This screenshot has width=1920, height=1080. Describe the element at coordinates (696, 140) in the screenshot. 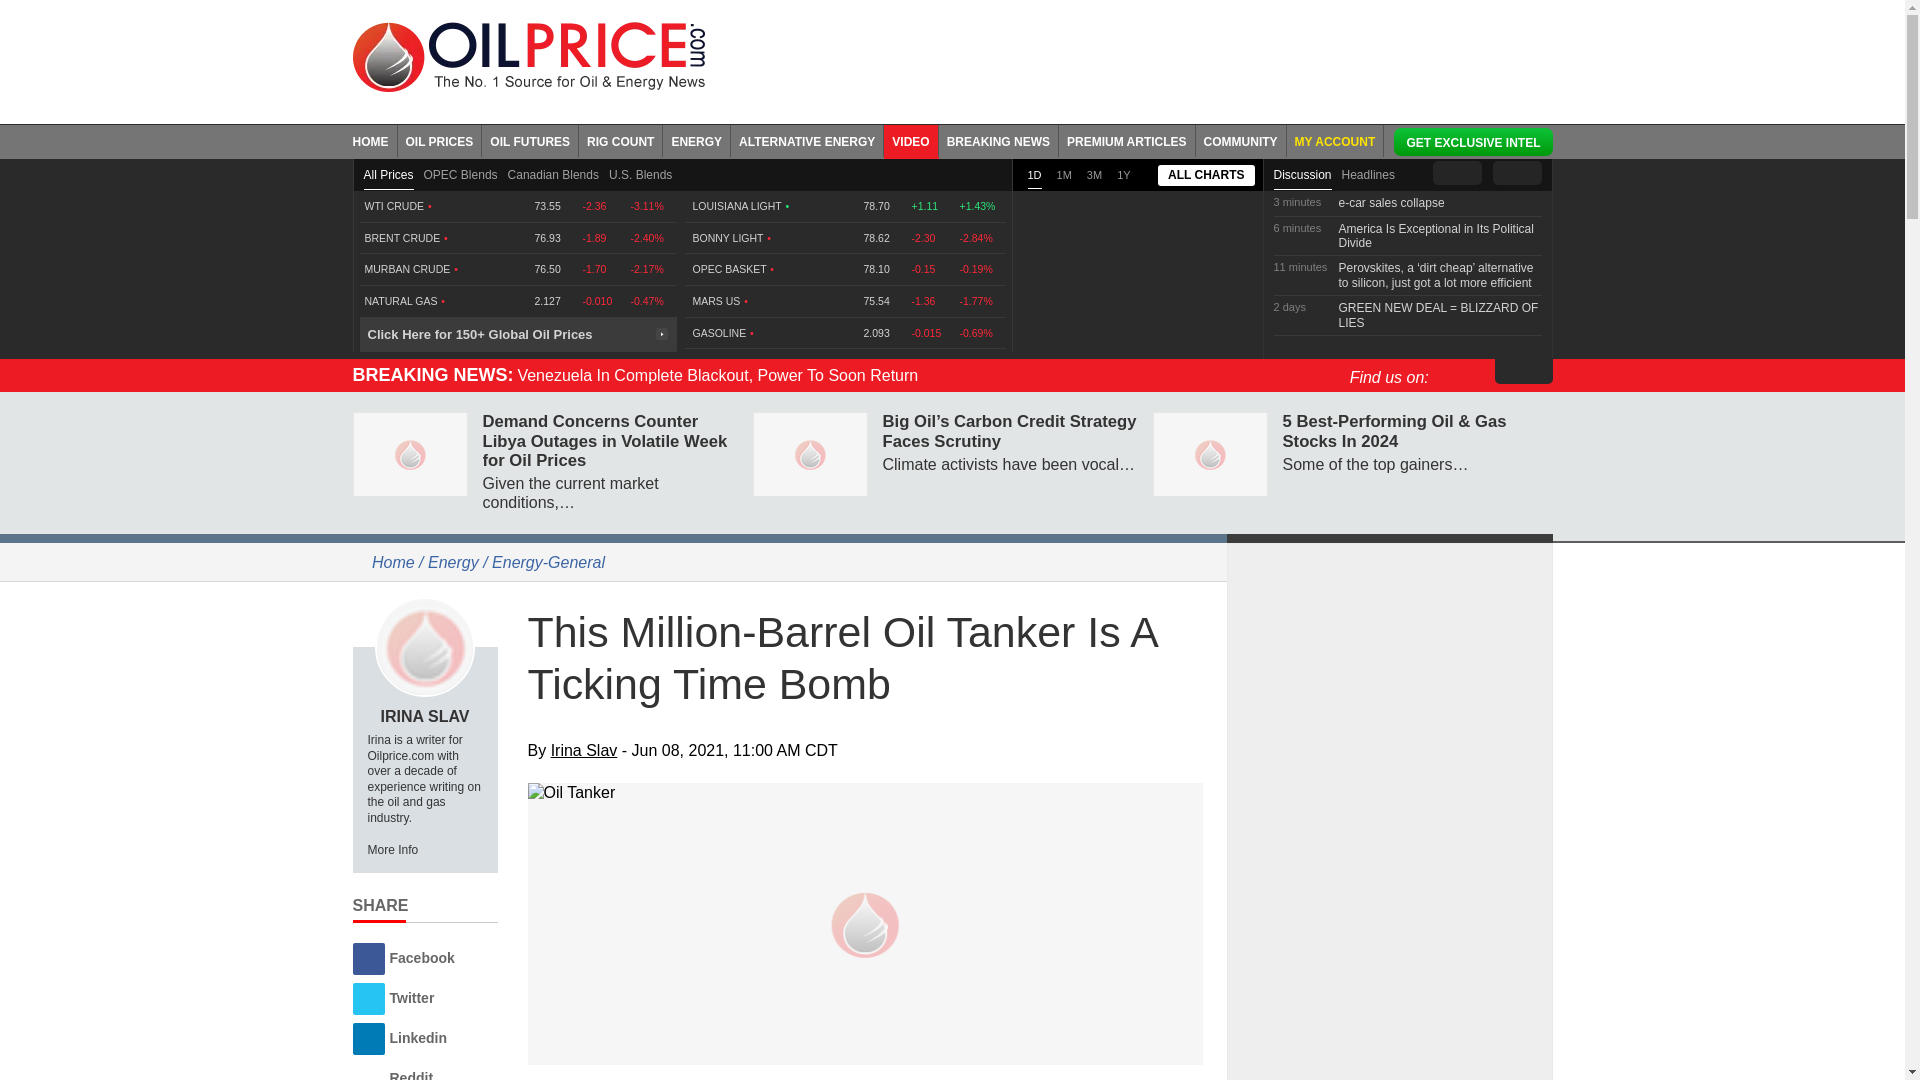

I see `ENERGY` at that location.